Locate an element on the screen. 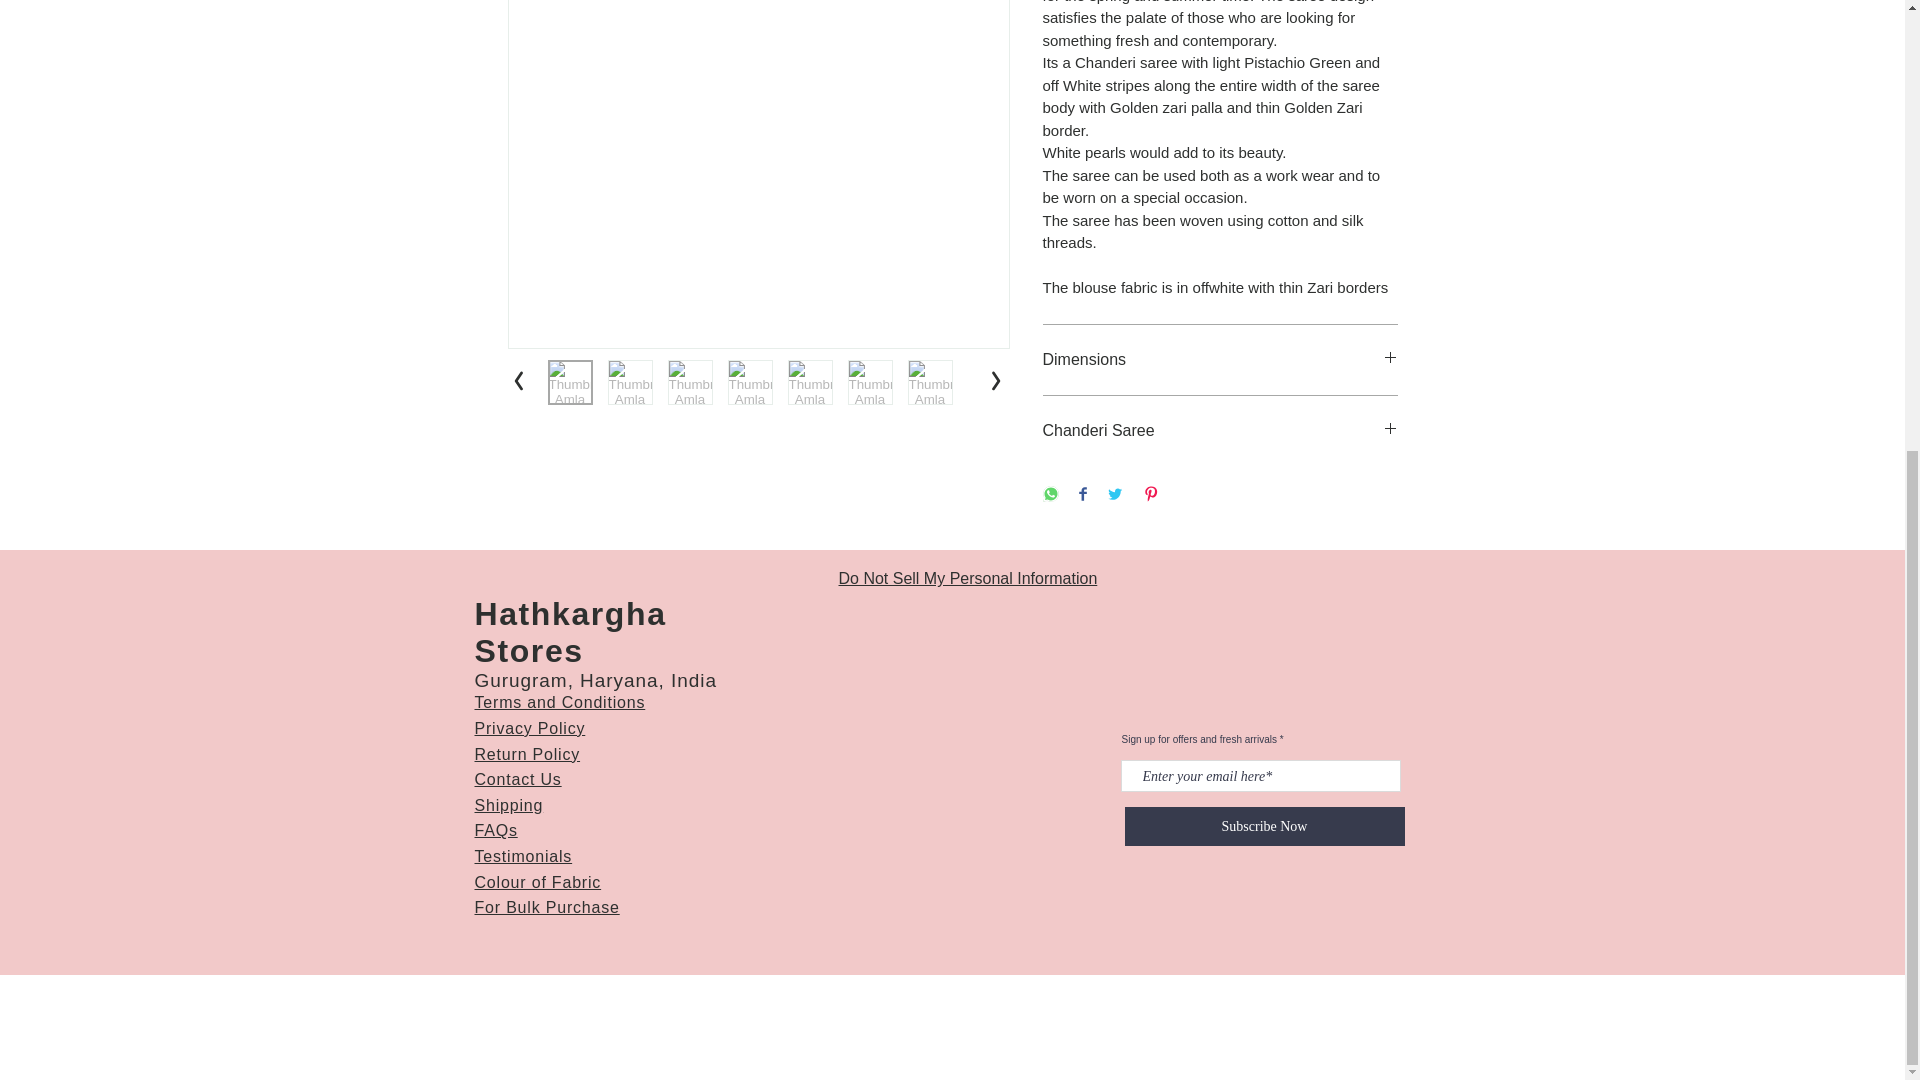  Dimensions is located at coordinates (1220, 360).